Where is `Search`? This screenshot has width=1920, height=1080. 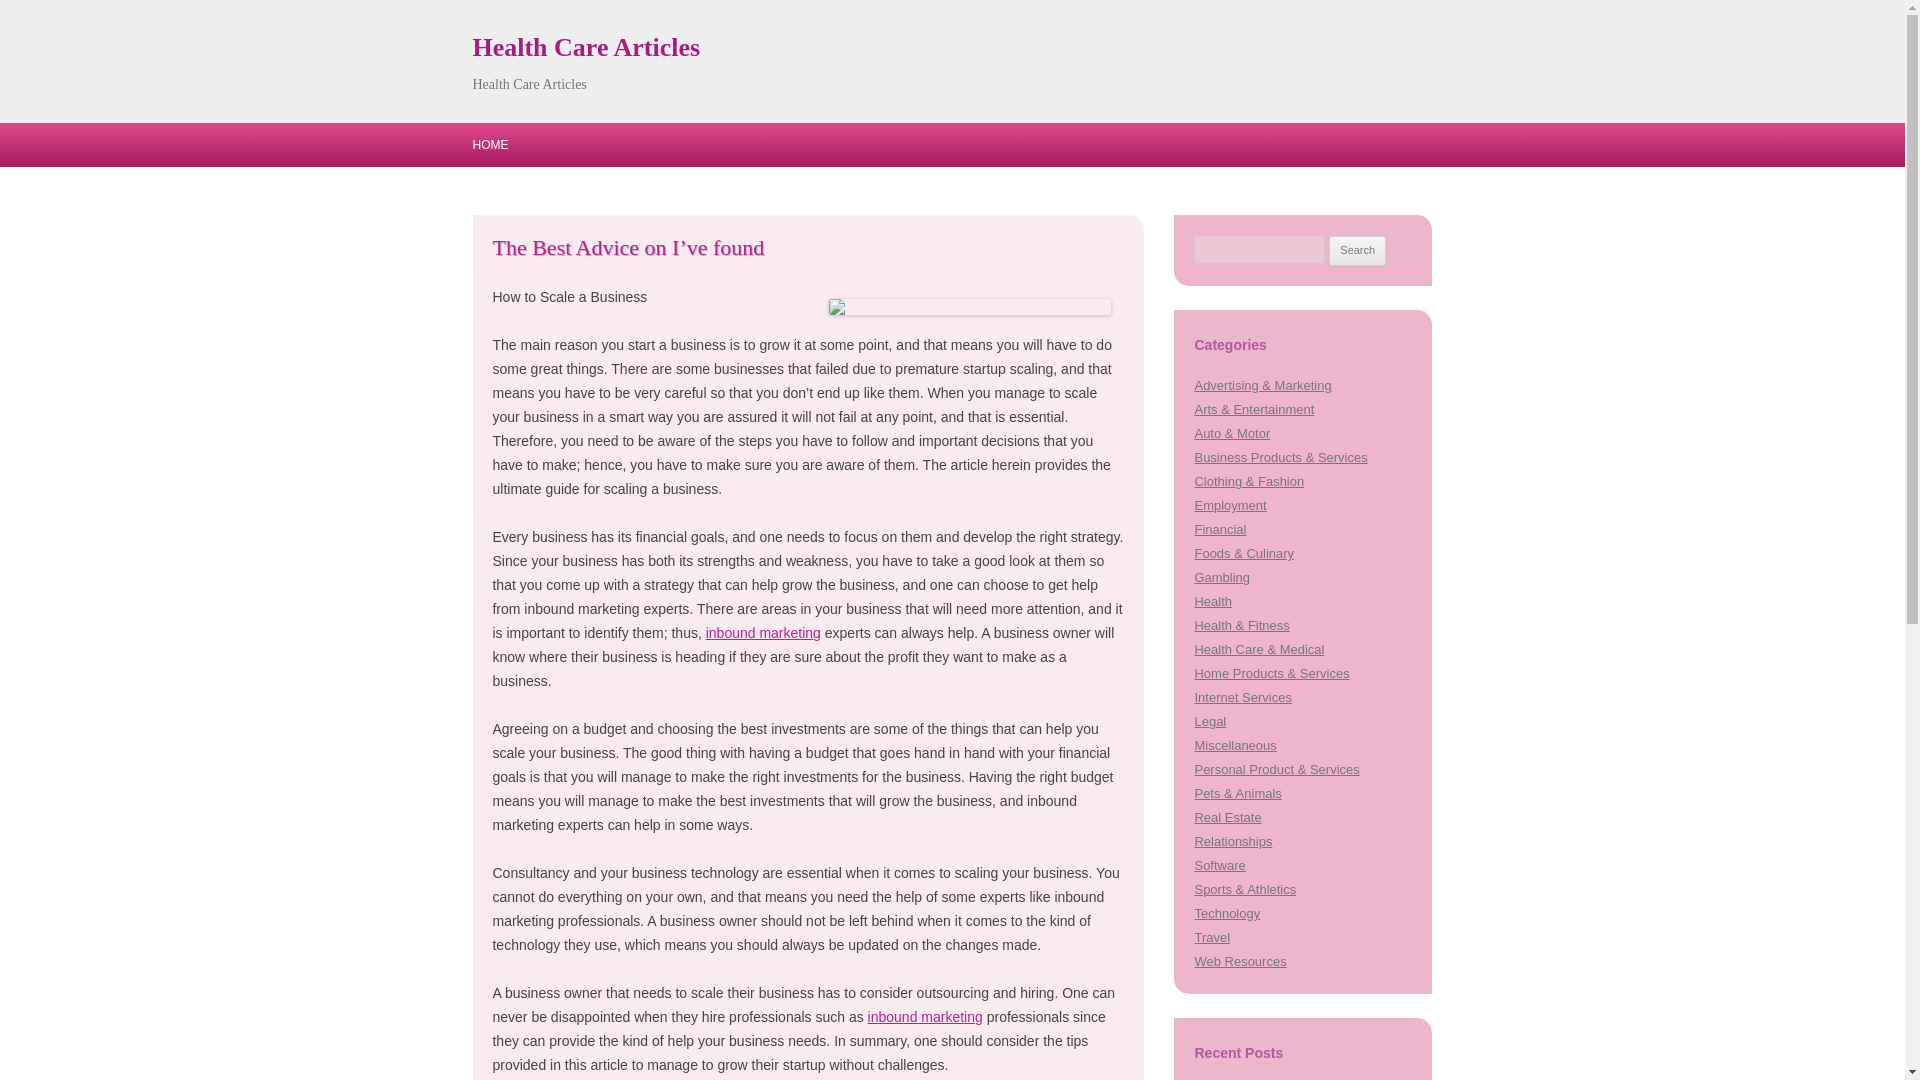
Search is located at coordinates (1357, 250).